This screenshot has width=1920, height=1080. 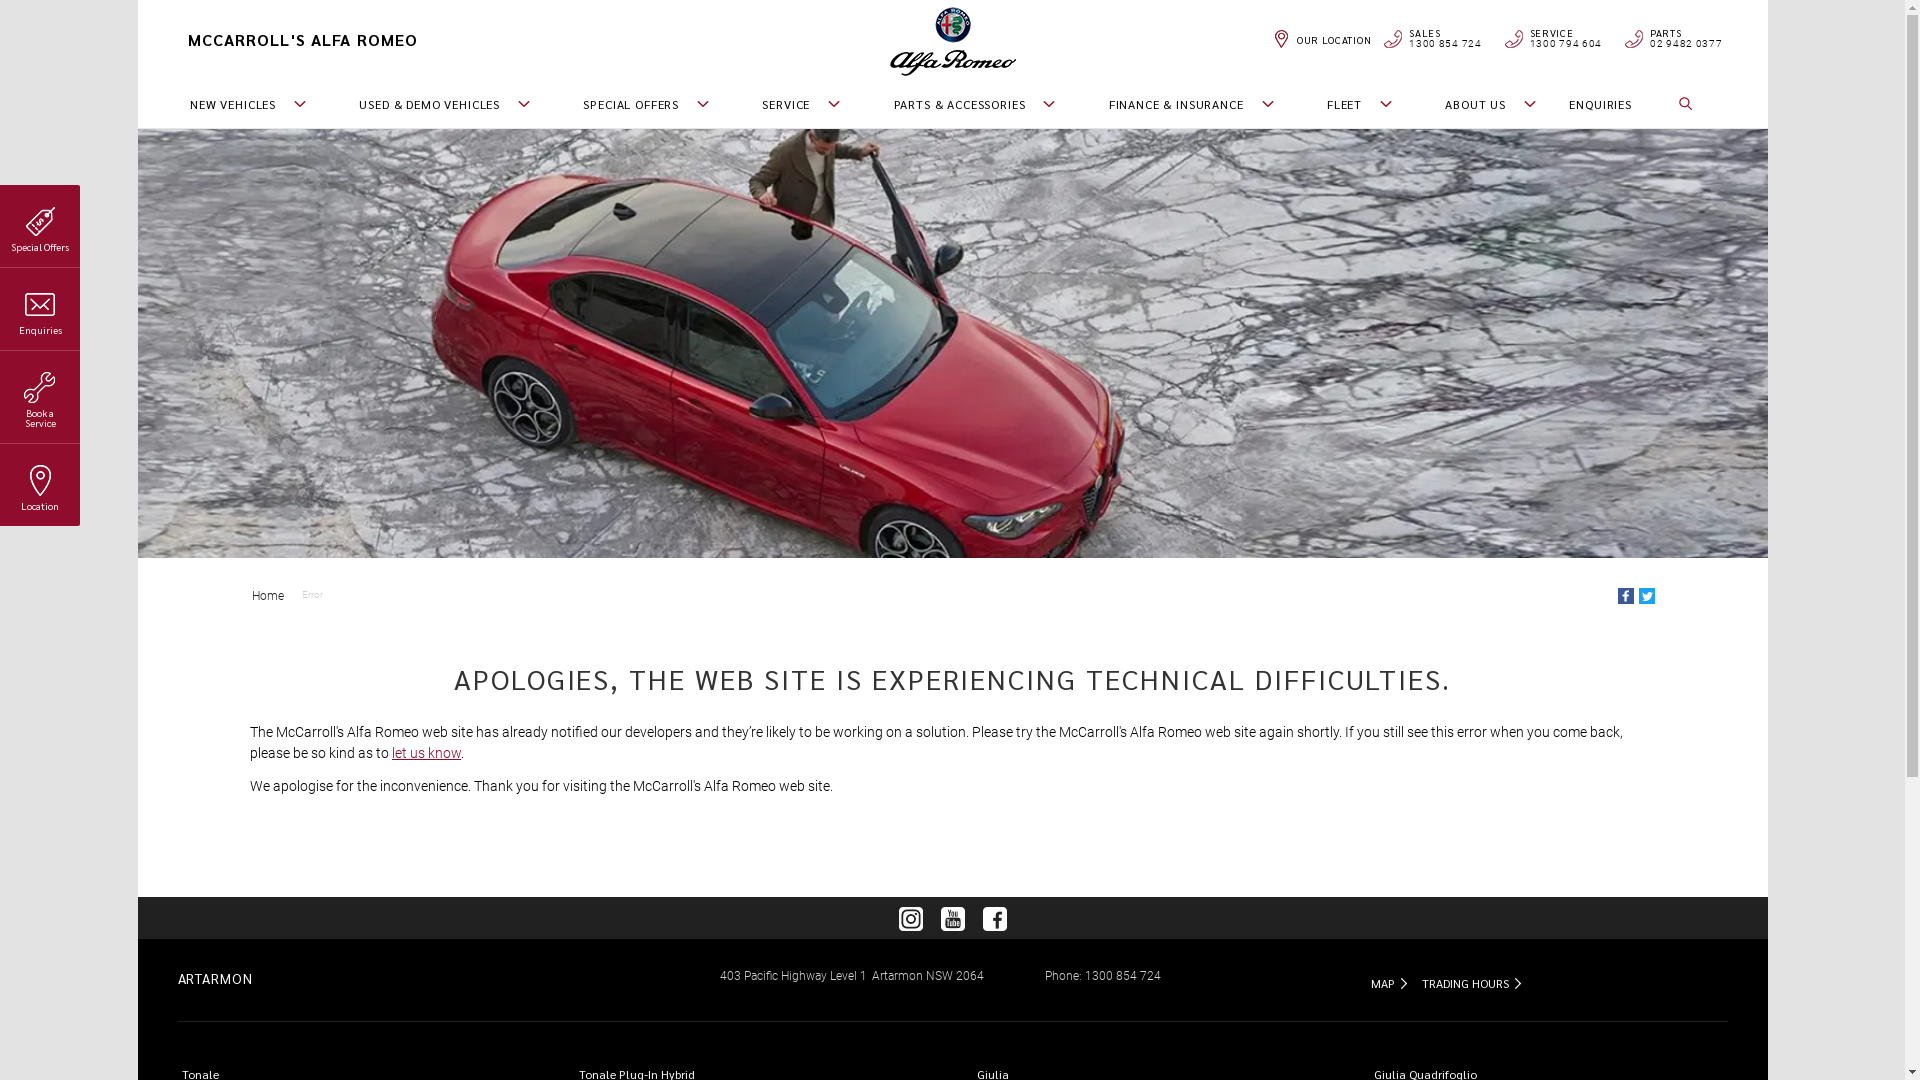 I want to click on SERVICE
1300 794 604, so click(x=1552, y=39).